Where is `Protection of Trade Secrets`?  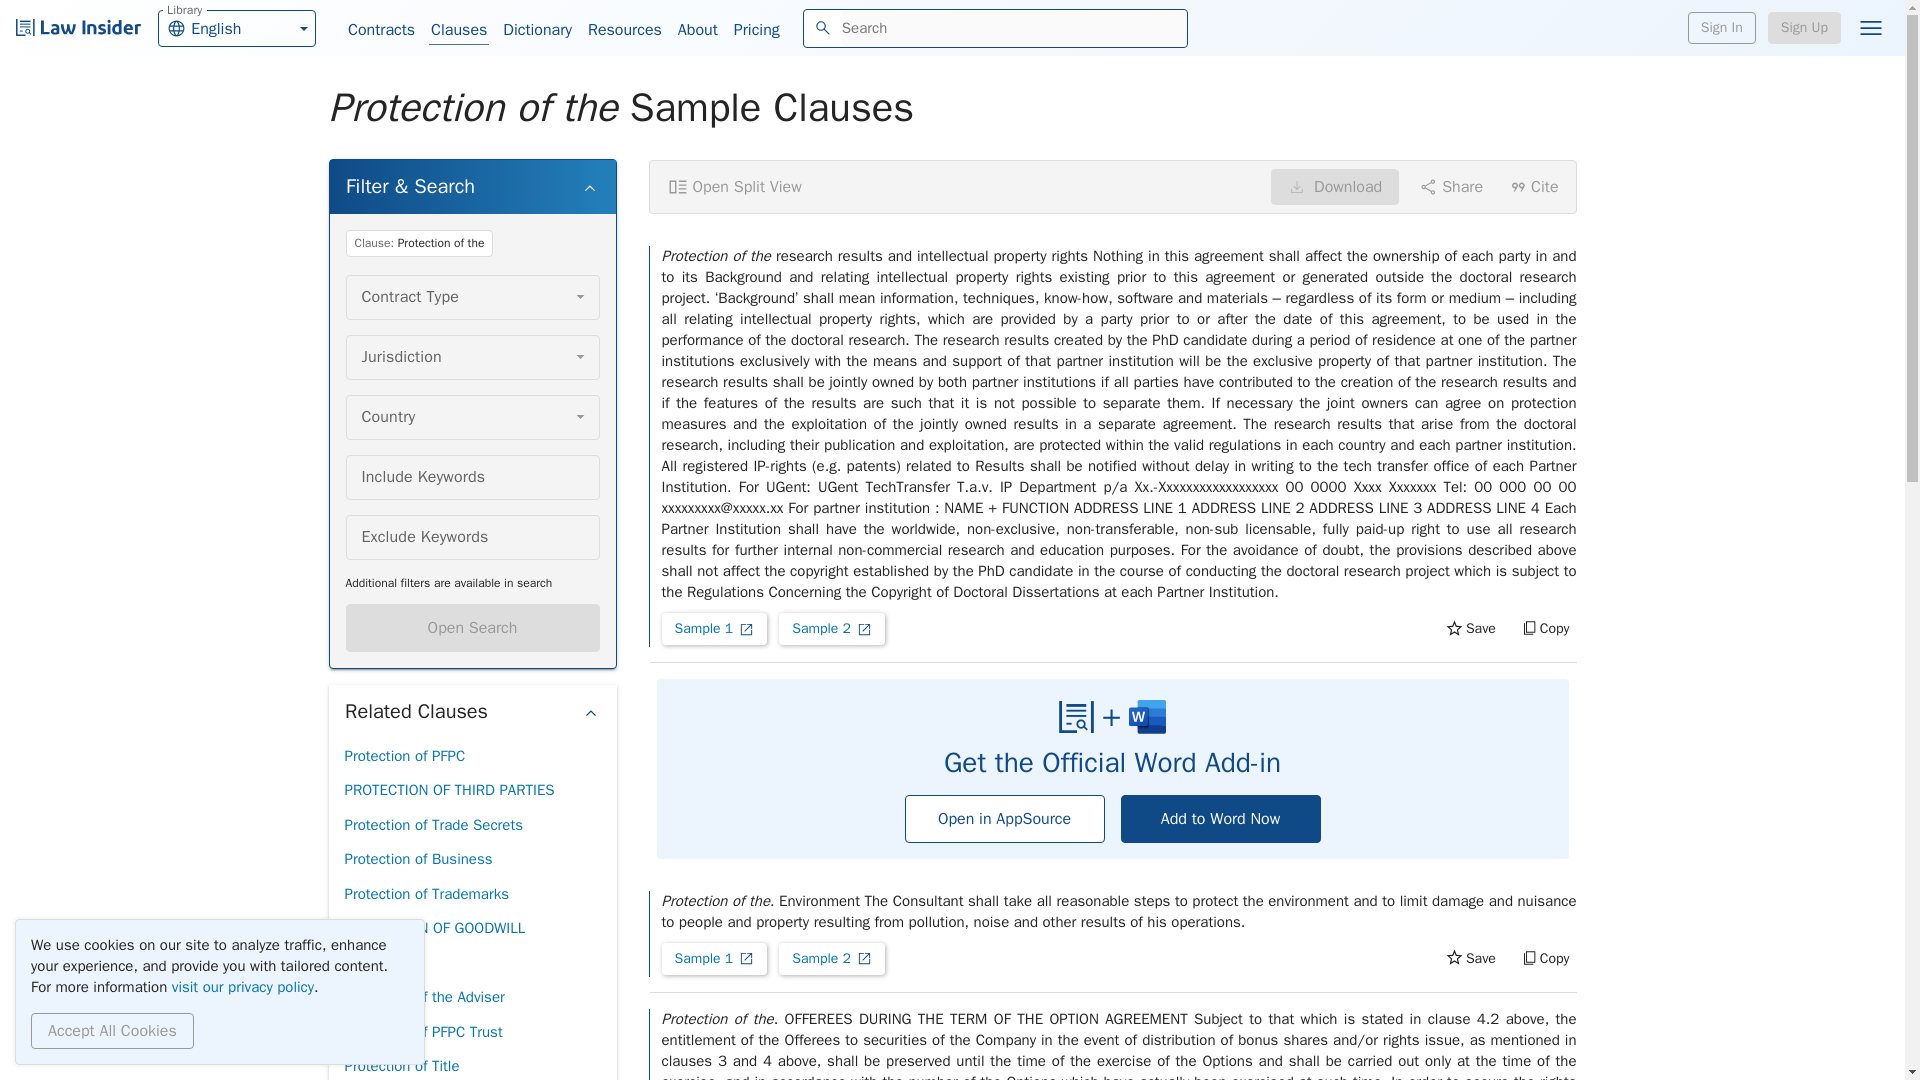 Protection of Trade Secrets is located at coordinates (432, 825).